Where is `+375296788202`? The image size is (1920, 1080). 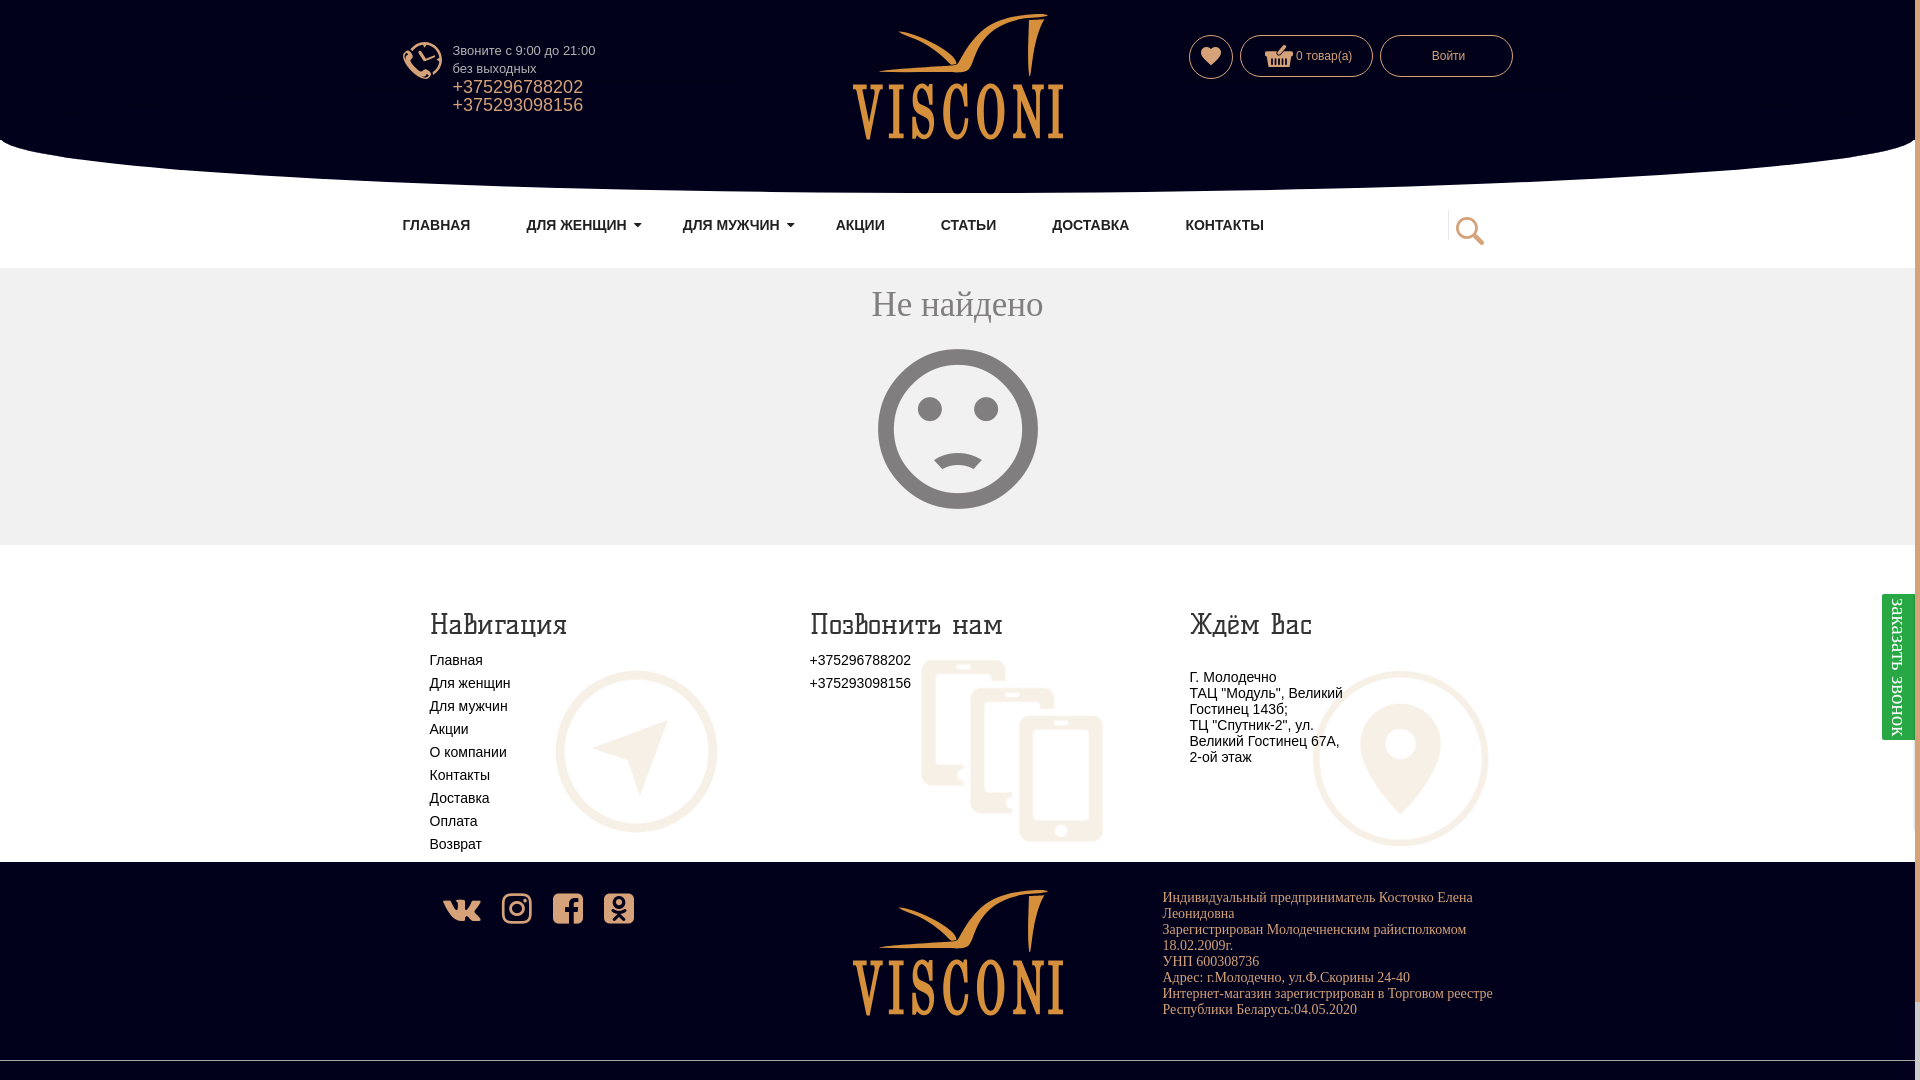
+375296788202 is located at coordinates (518, 87).